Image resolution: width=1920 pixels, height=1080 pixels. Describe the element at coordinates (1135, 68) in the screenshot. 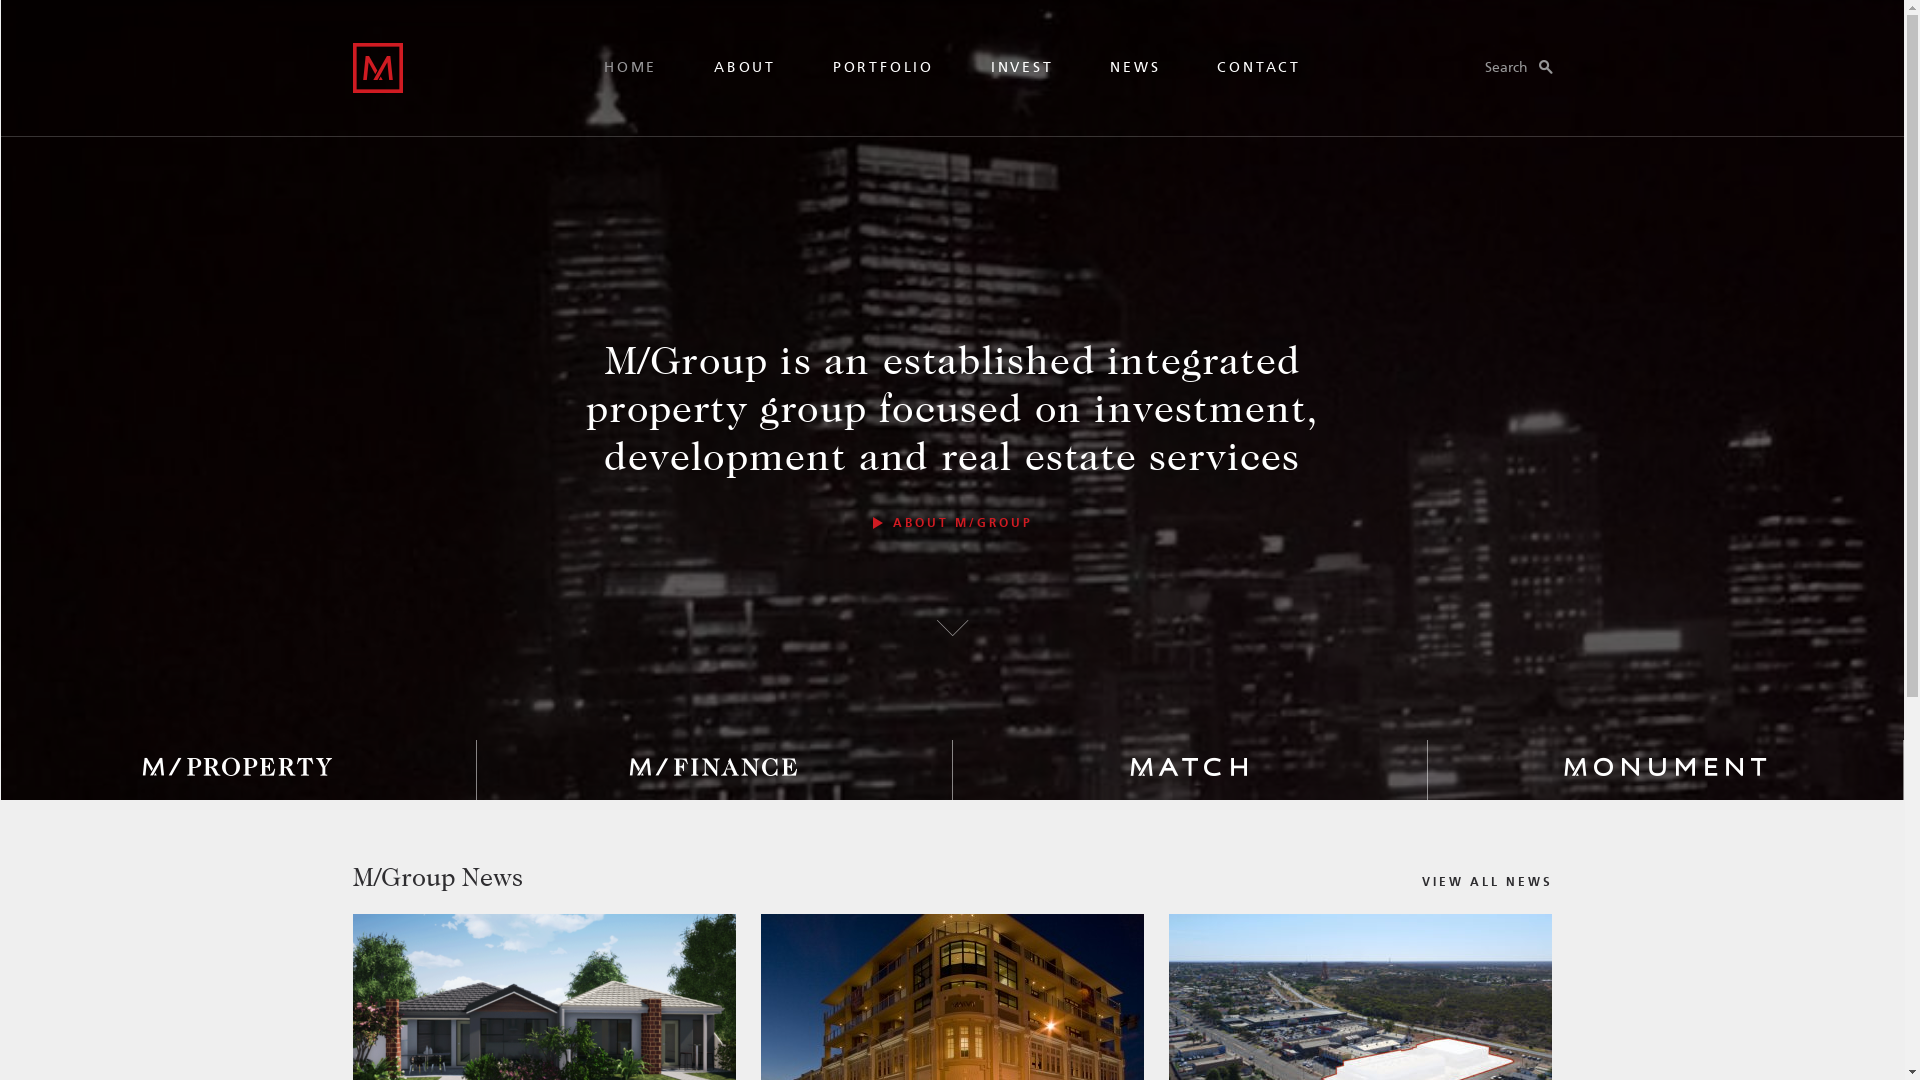

I see `NEWS` at that location.